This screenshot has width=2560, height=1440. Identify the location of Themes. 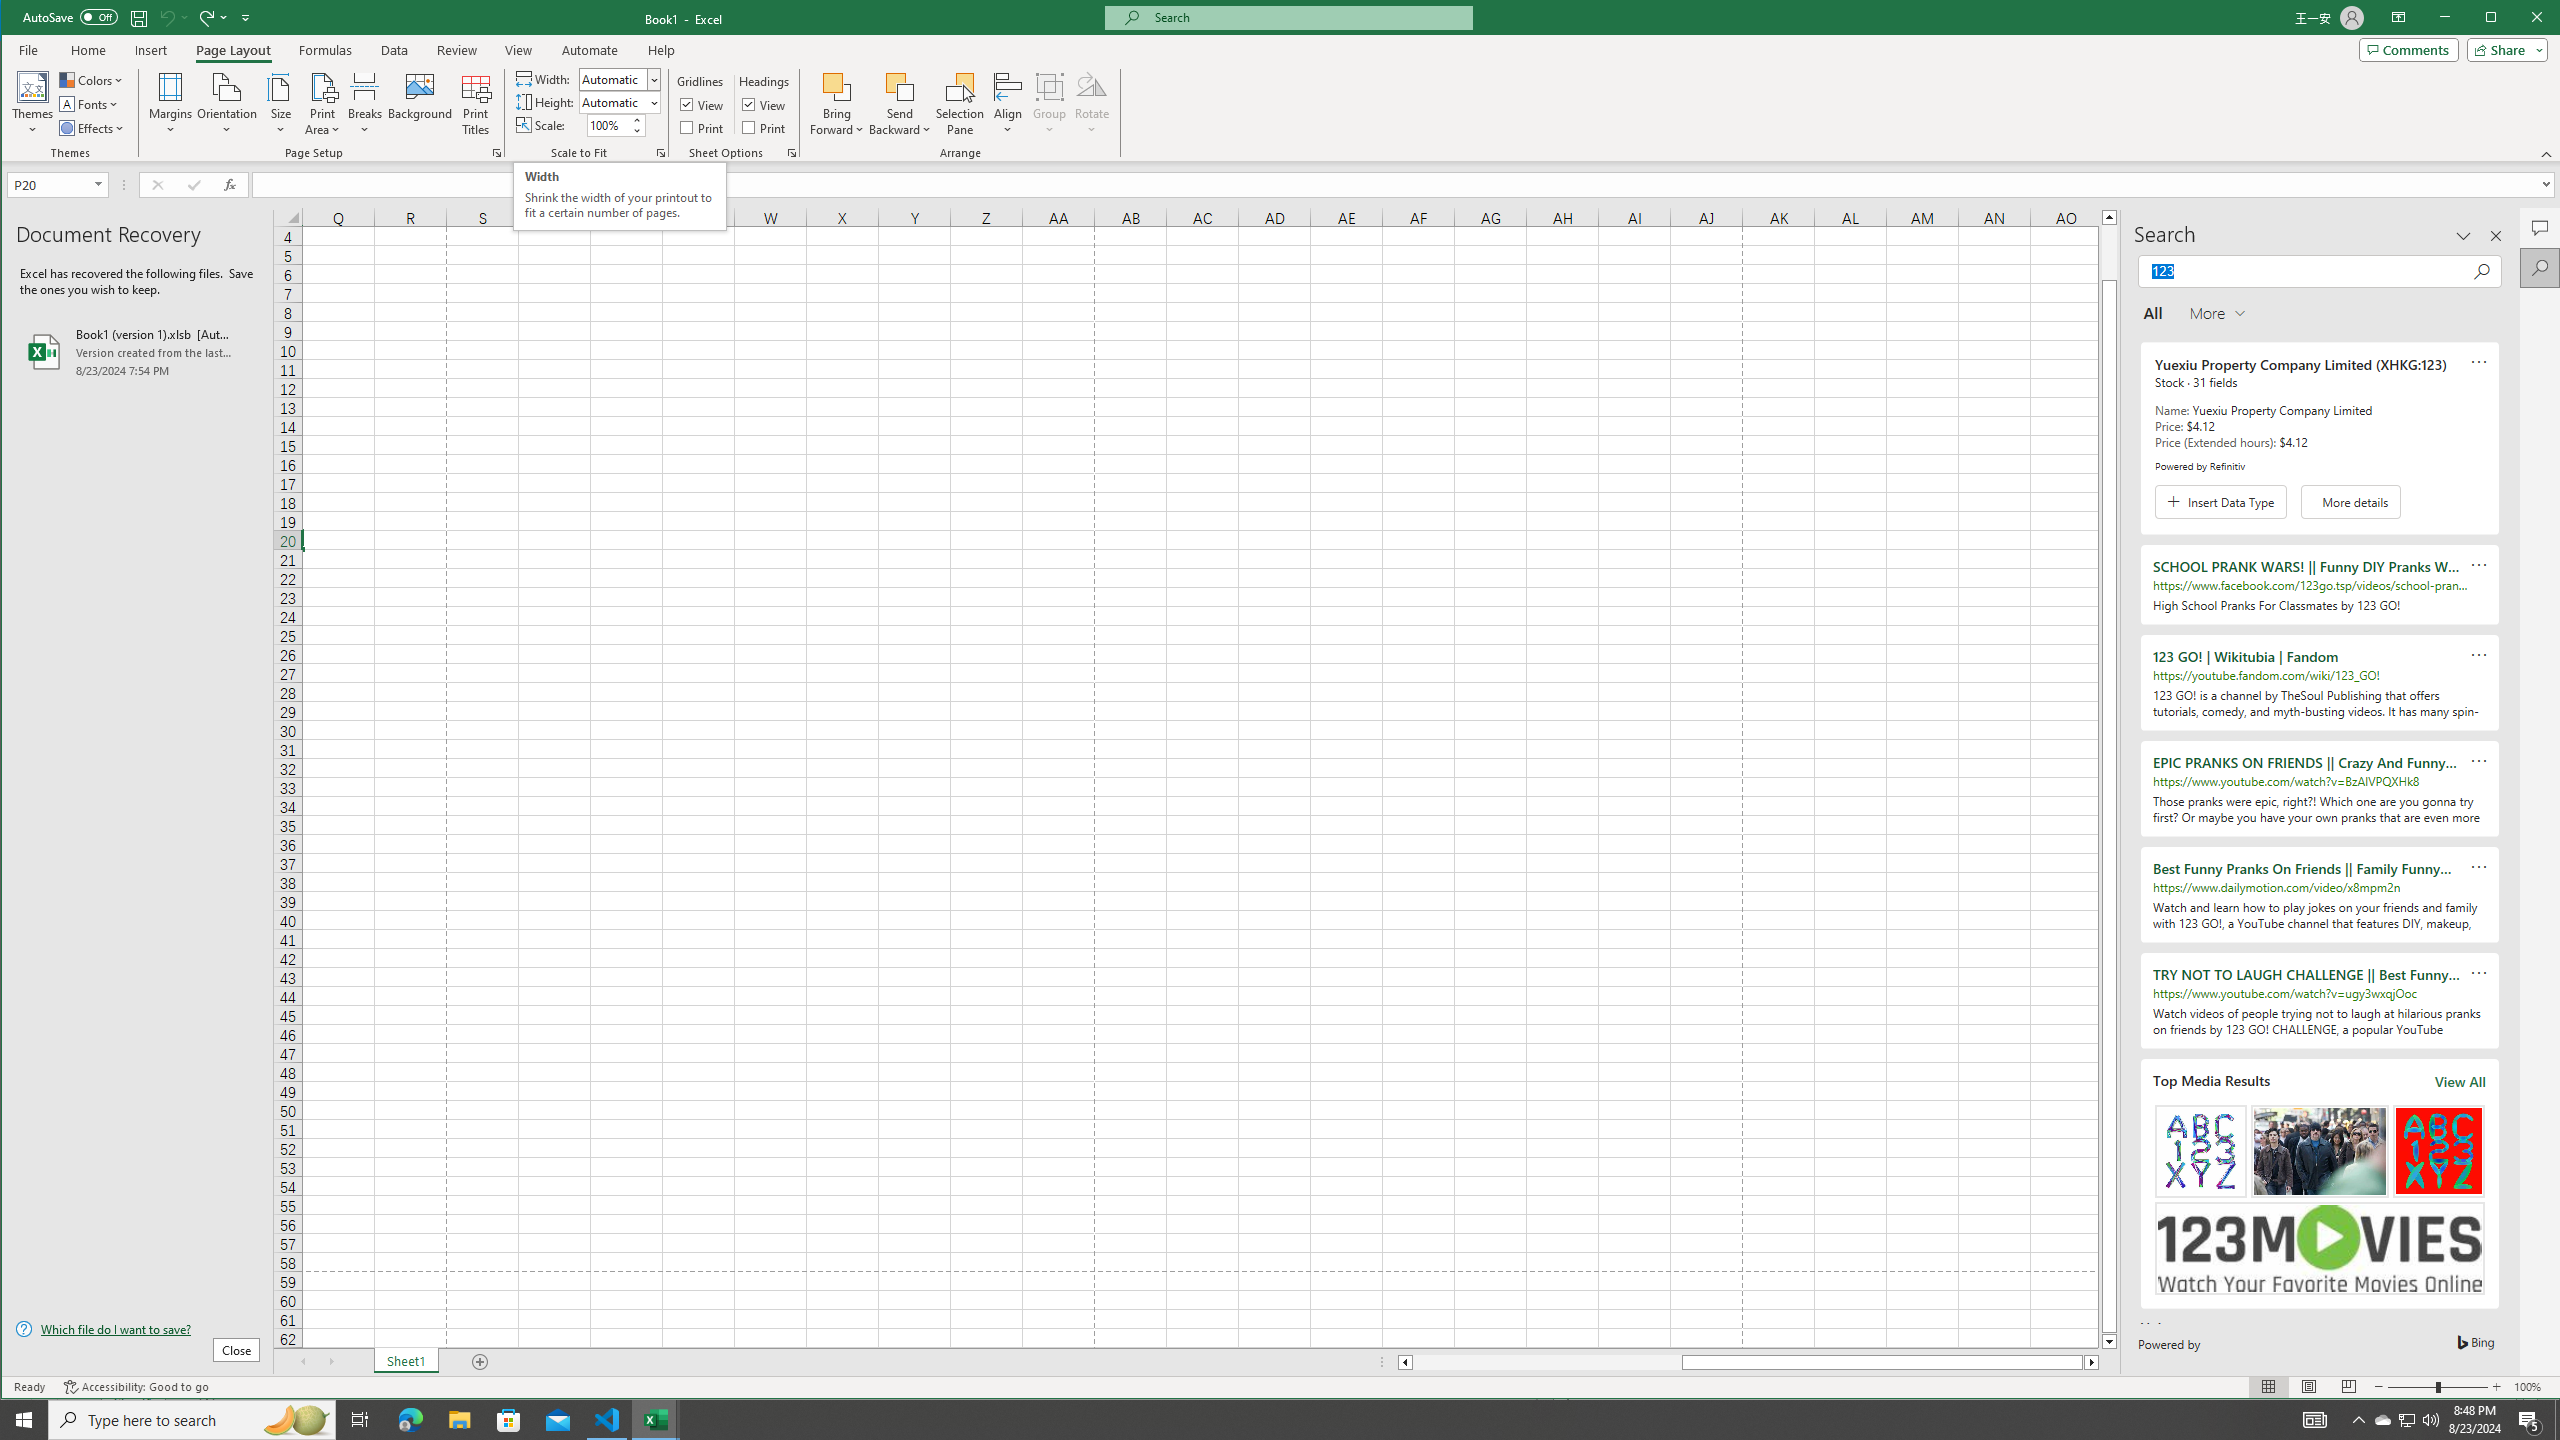
(33, 104).